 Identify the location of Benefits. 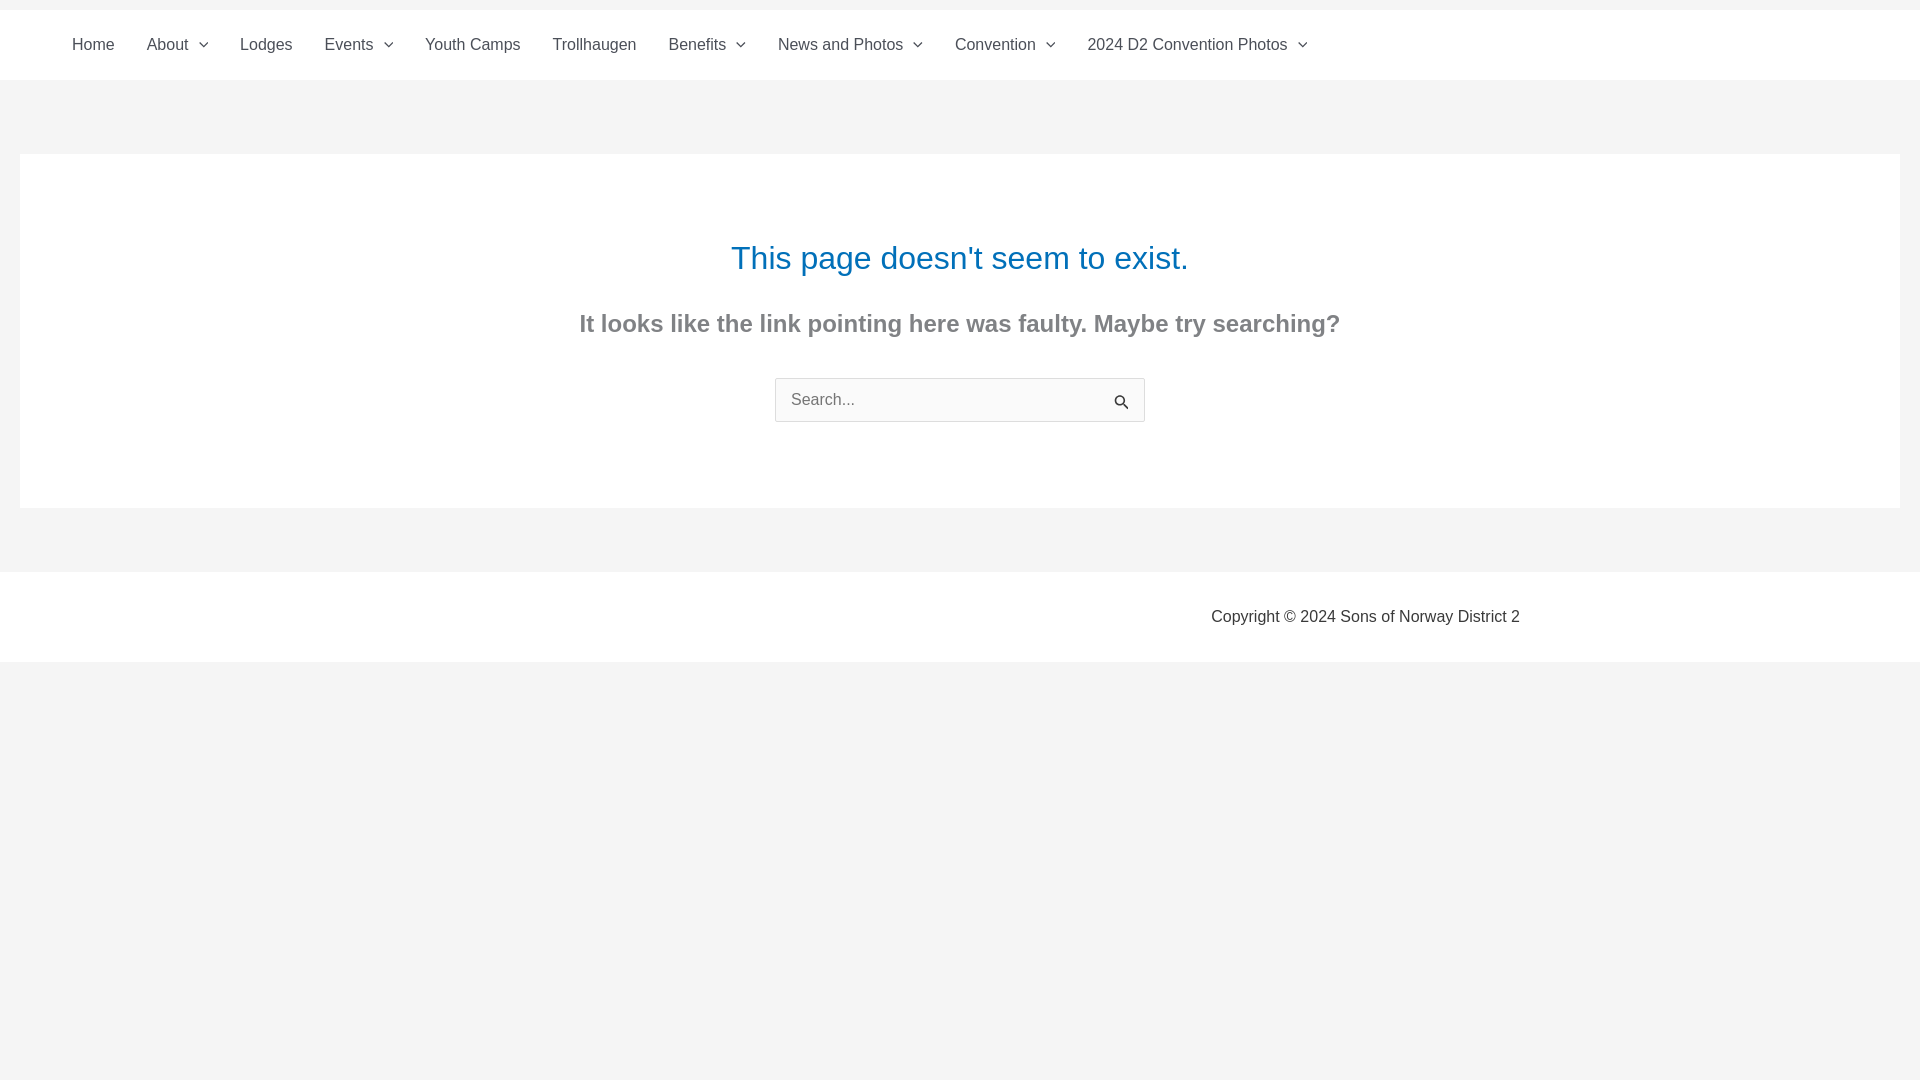
(706, 44).